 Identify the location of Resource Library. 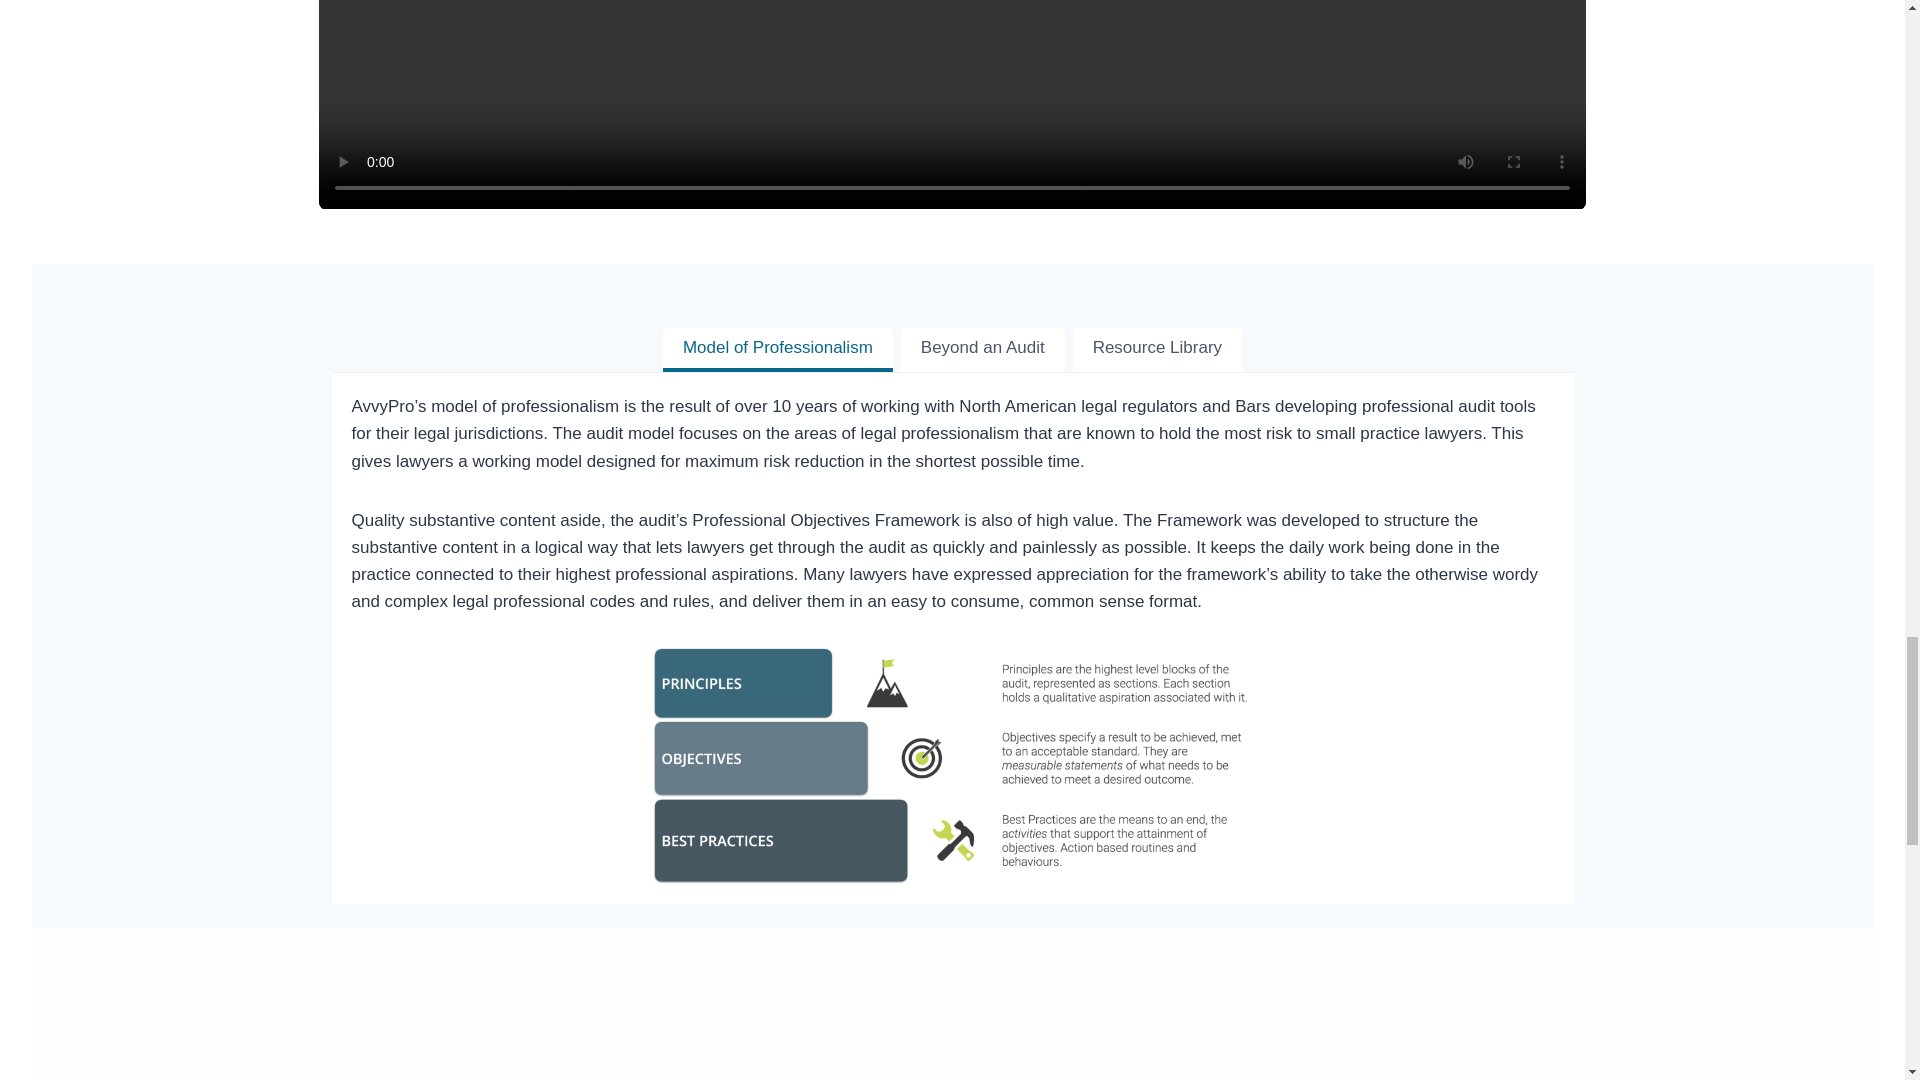
(1158, 350).